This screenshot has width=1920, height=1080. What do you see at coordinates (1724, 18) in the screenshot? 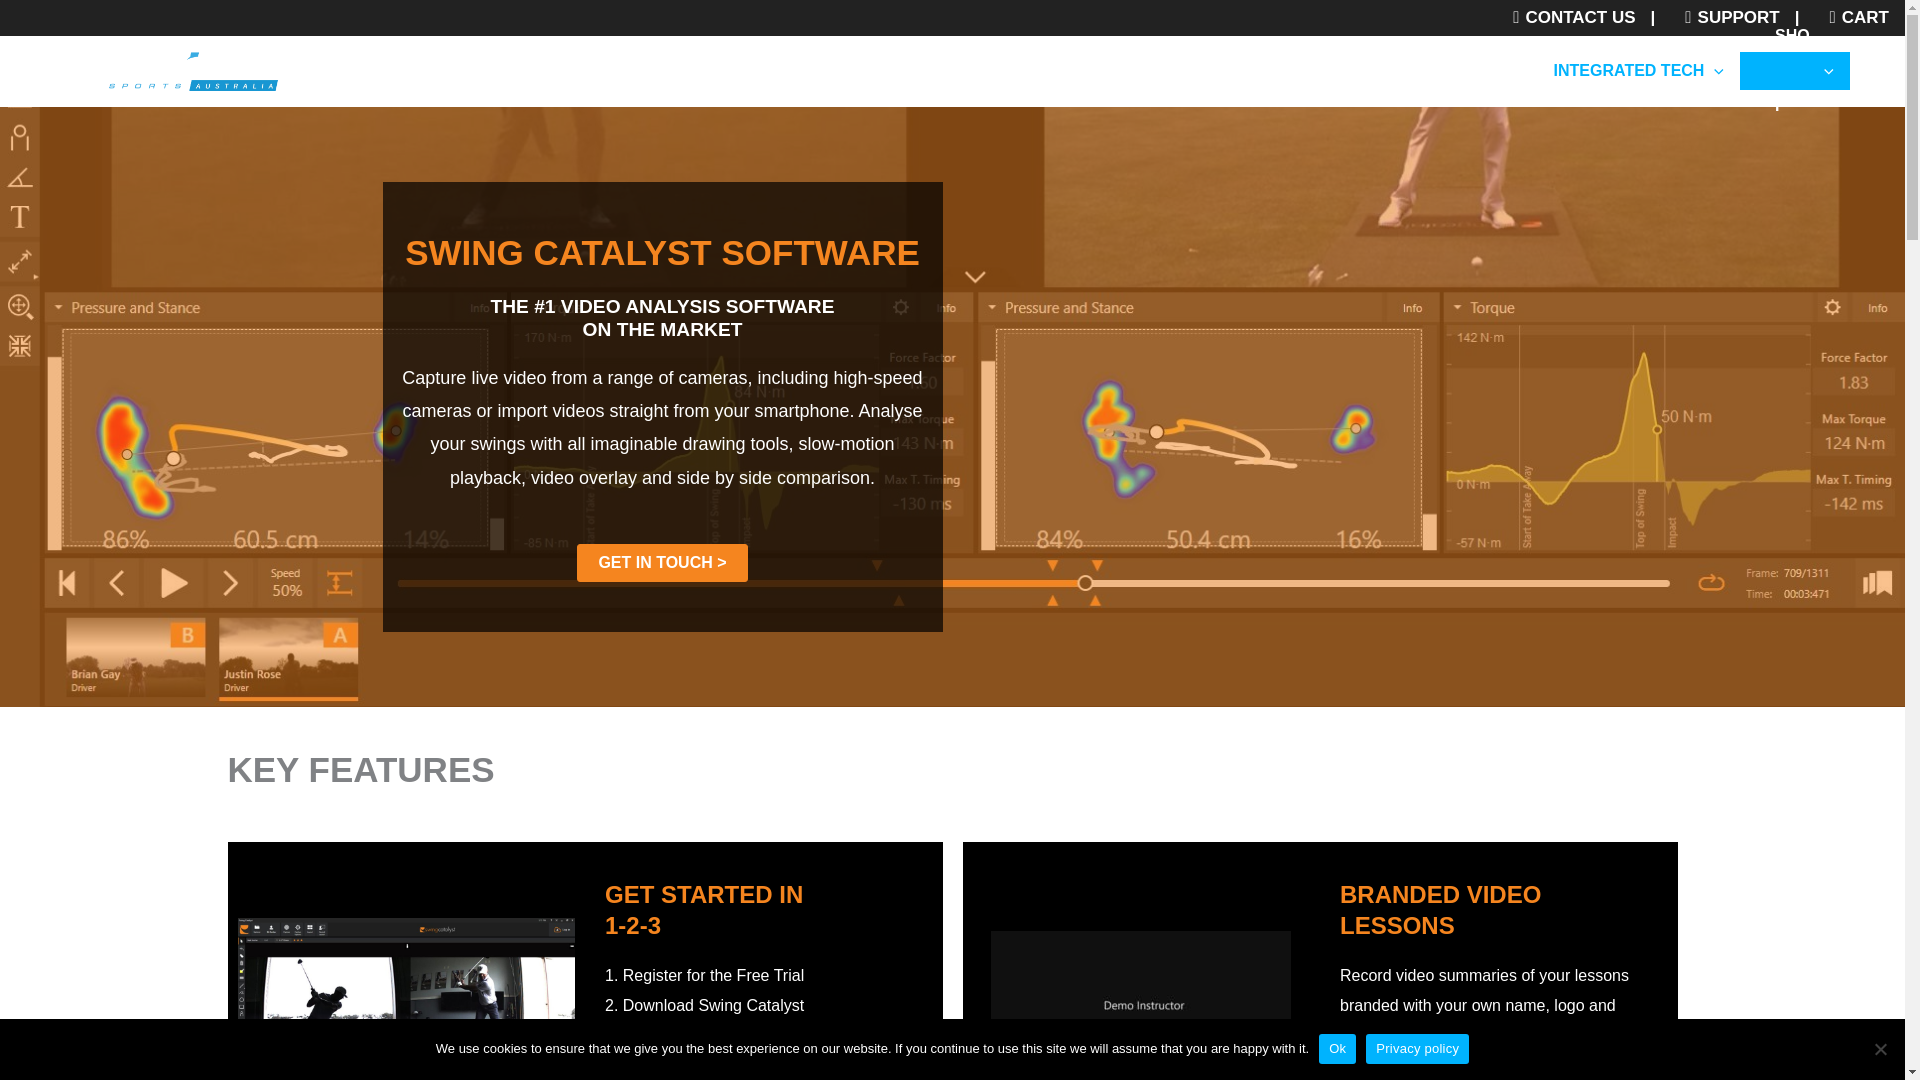
I see `SUPPORT` at bounding box center [1724, 18].